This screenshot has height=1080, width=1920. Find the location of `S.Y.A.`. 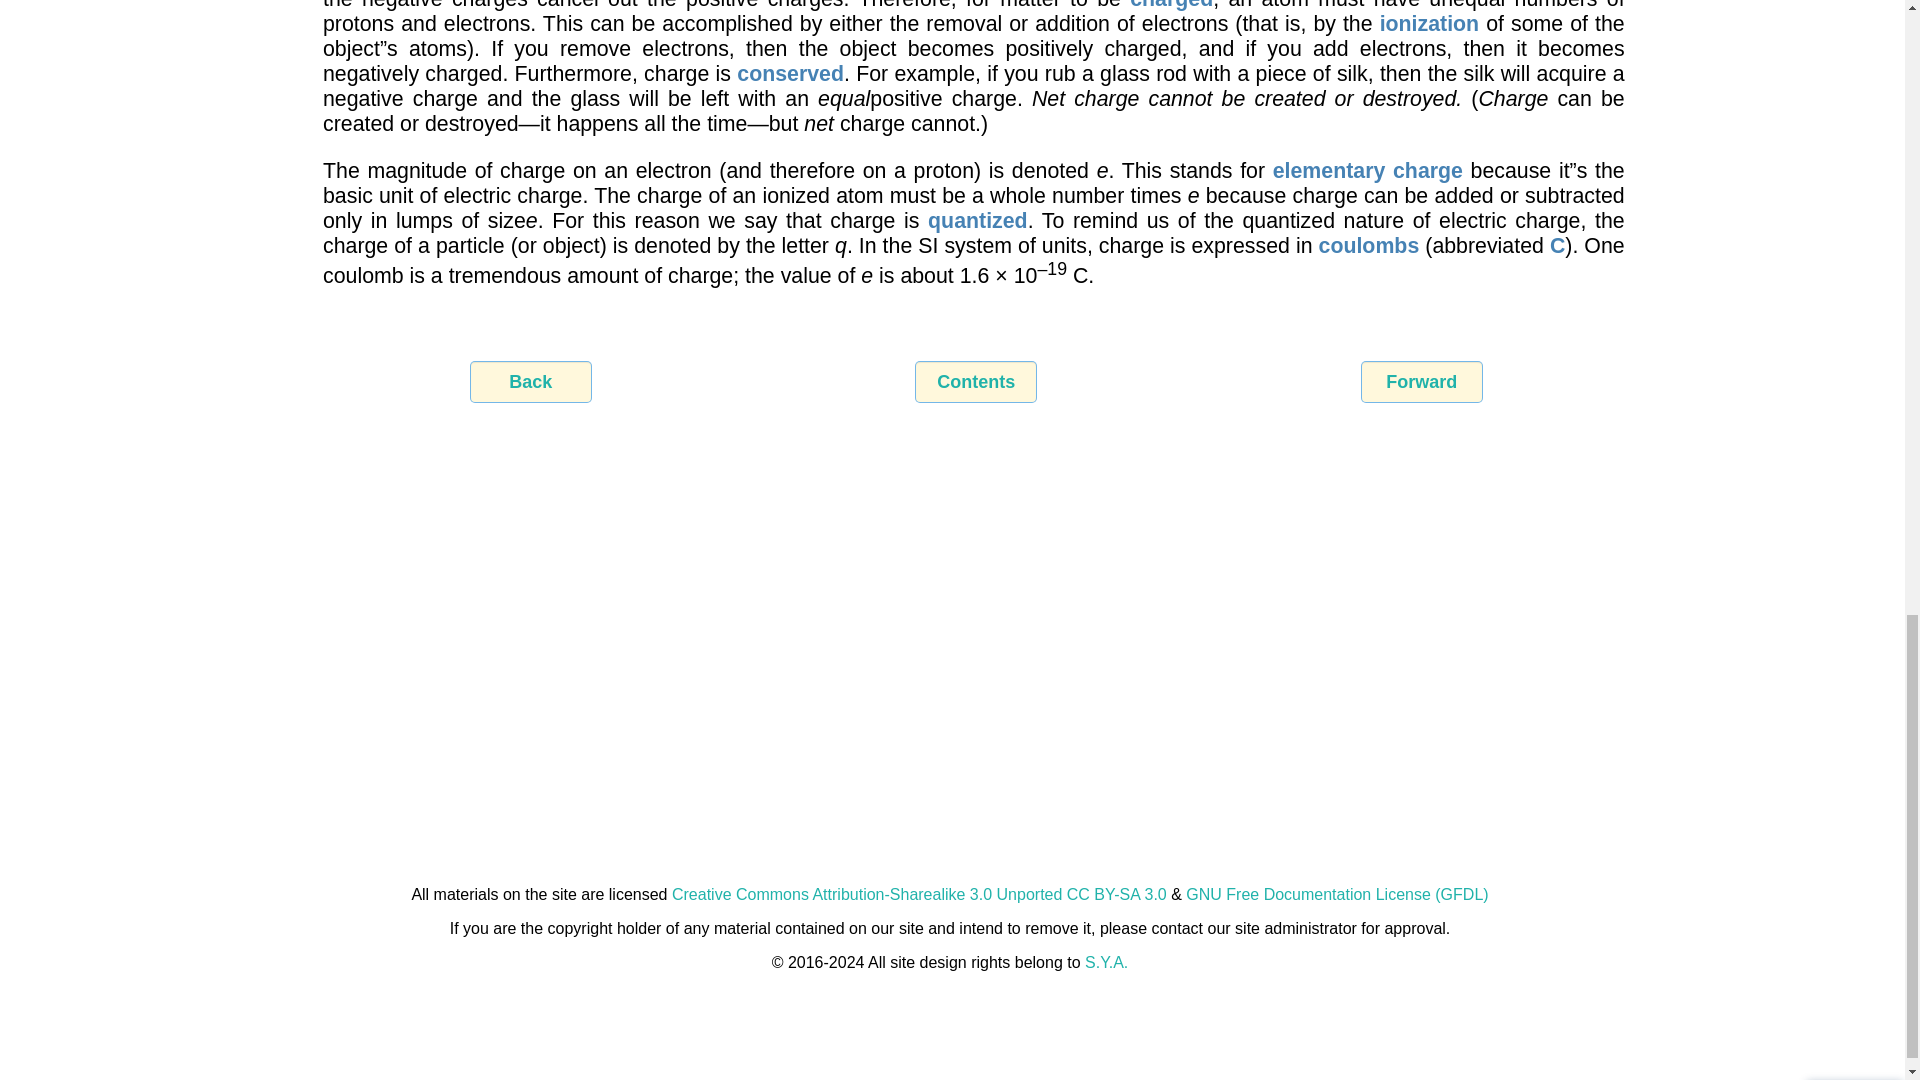

S.Y.A. is located at coordinates (1106, 962).